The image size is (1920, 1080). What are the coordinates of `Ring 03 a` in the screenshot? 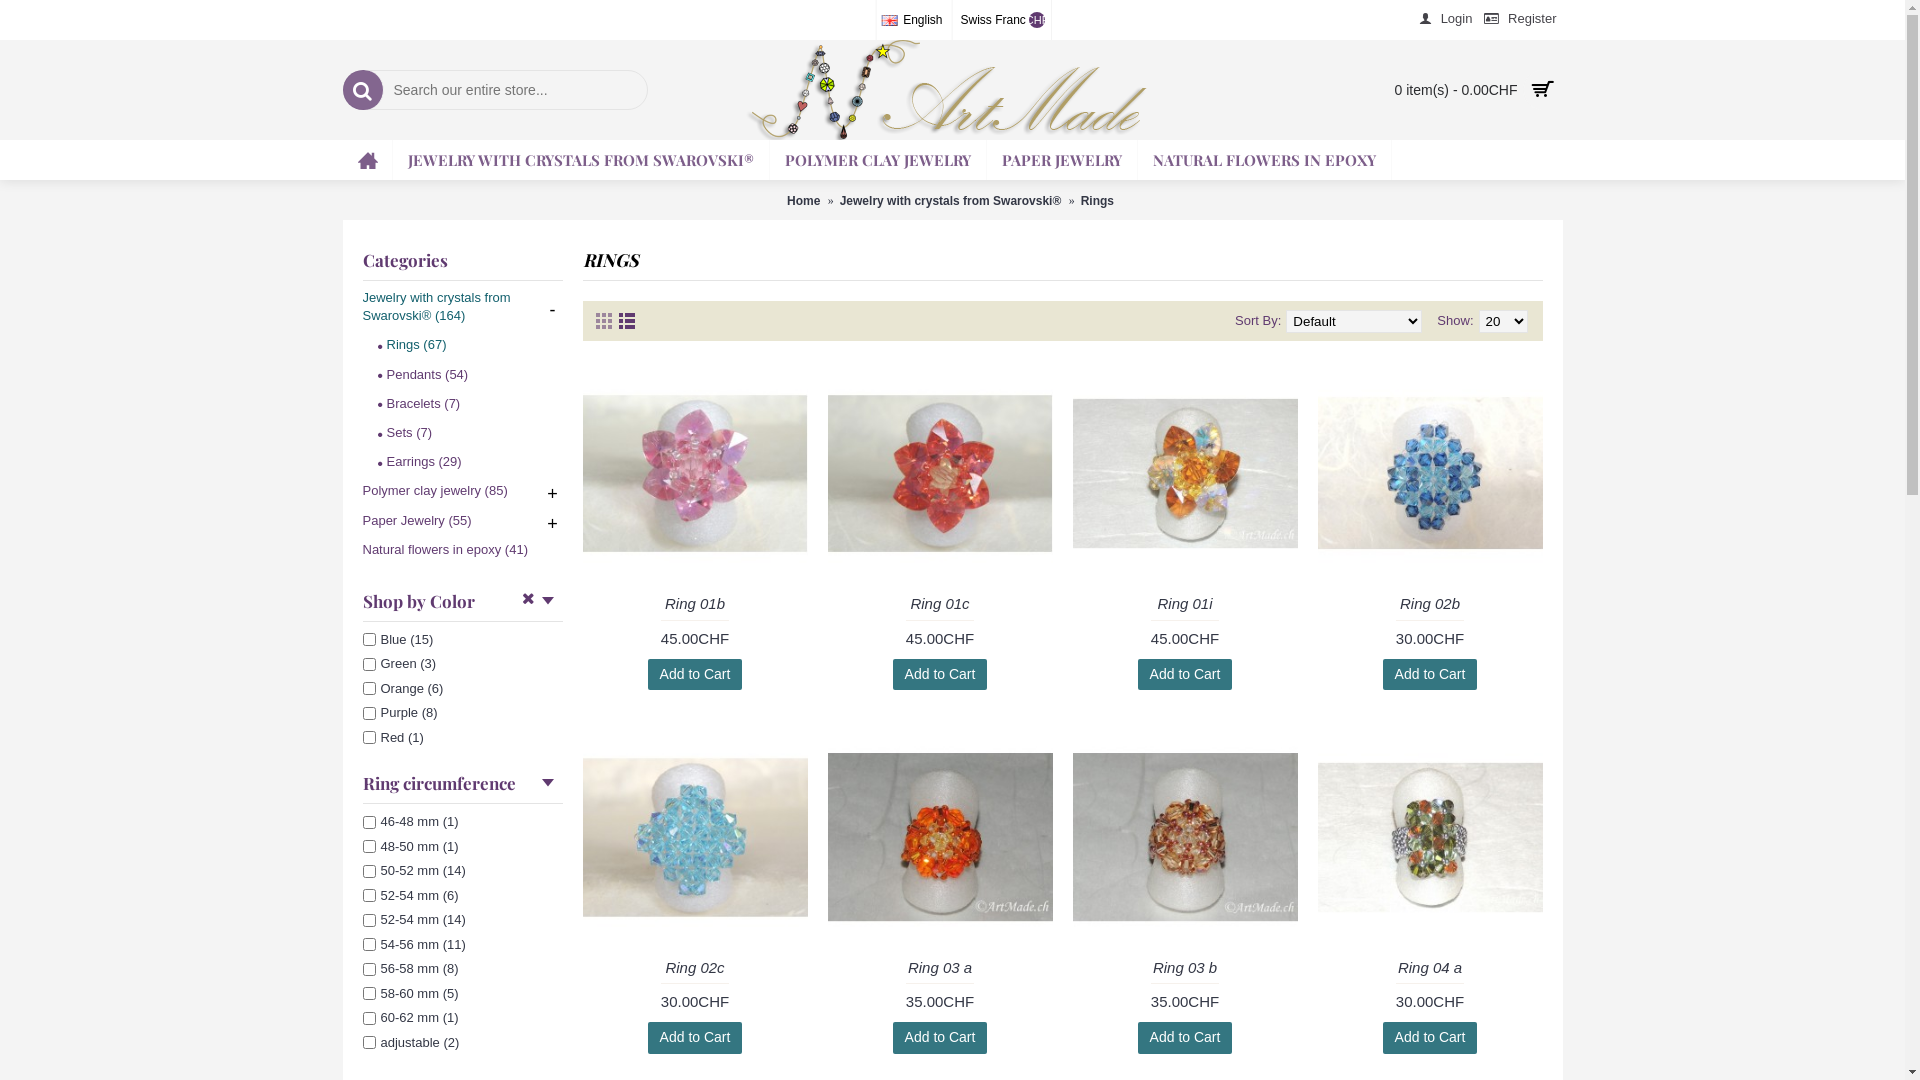 It's located at (940, 967).